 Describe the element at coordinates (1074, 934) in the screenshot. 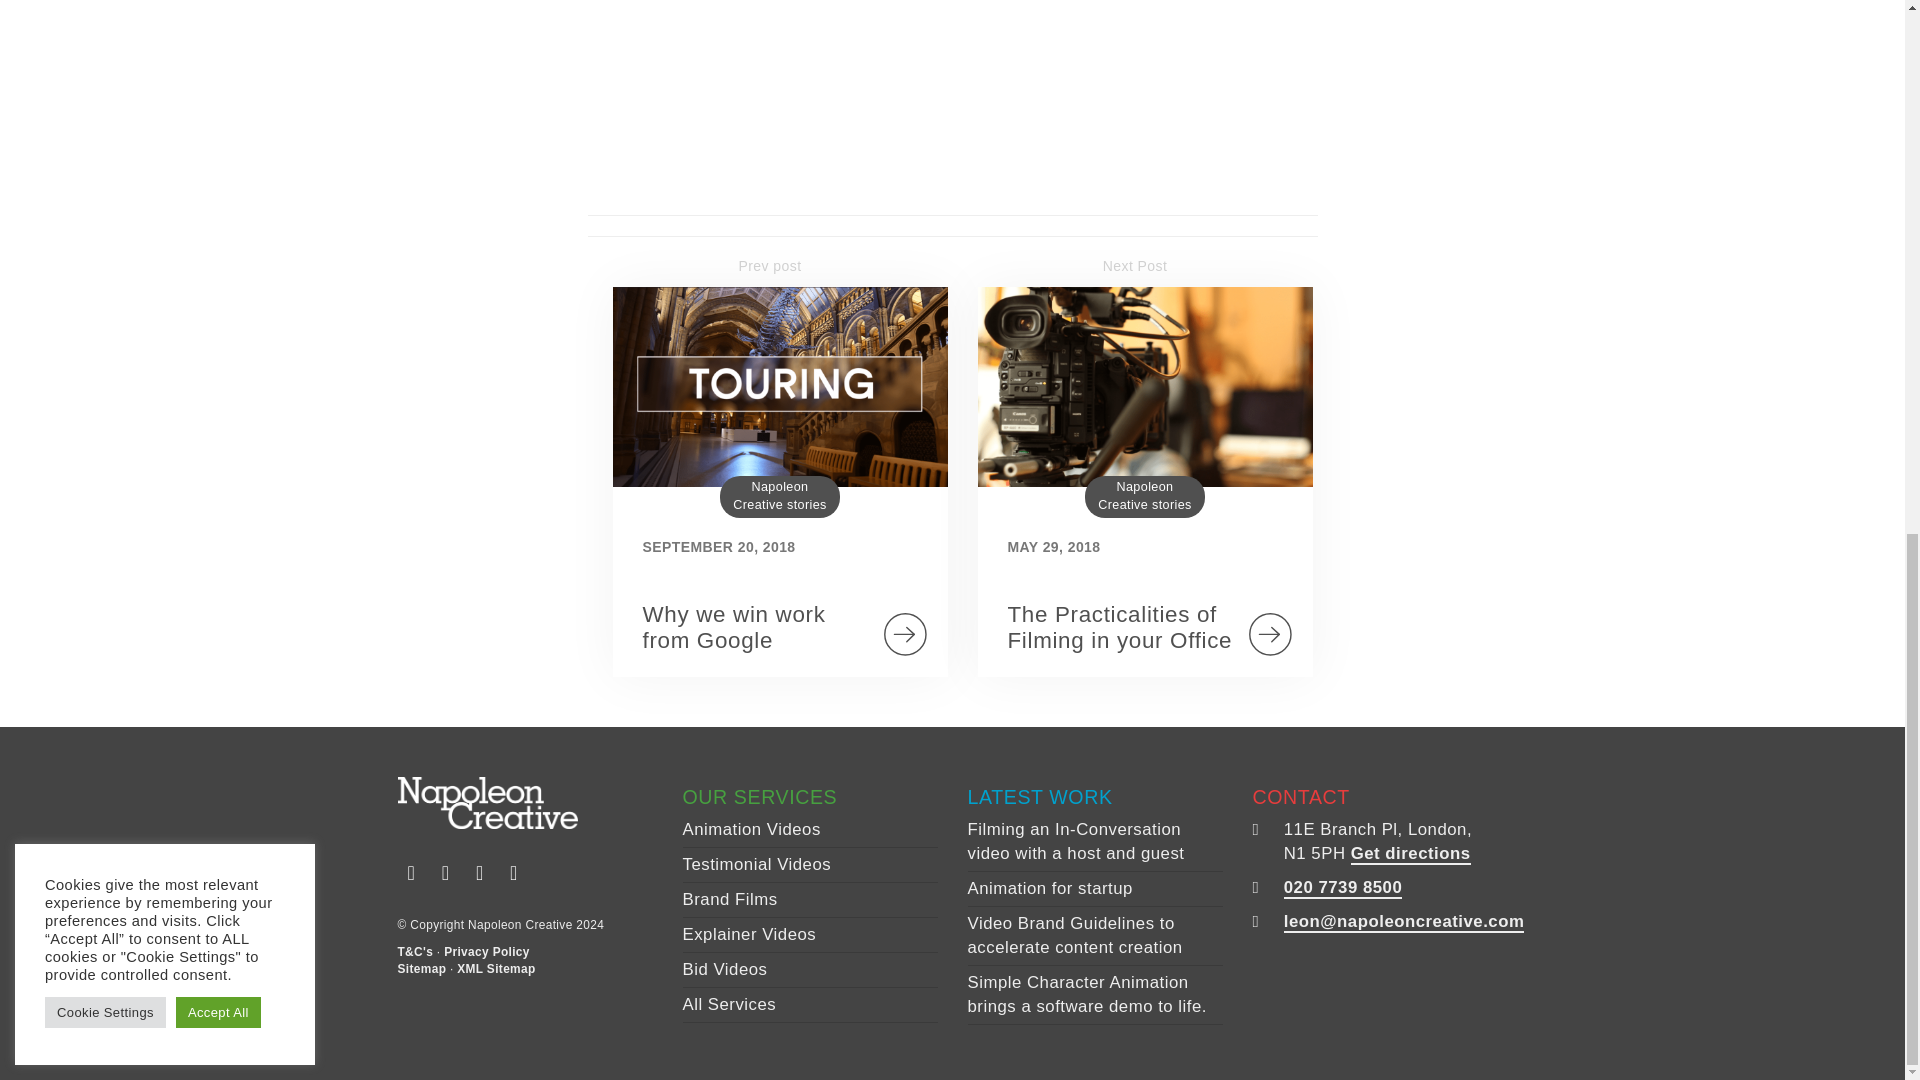

I see `Video Brand Guidelines to accelerate content creation` at that location.